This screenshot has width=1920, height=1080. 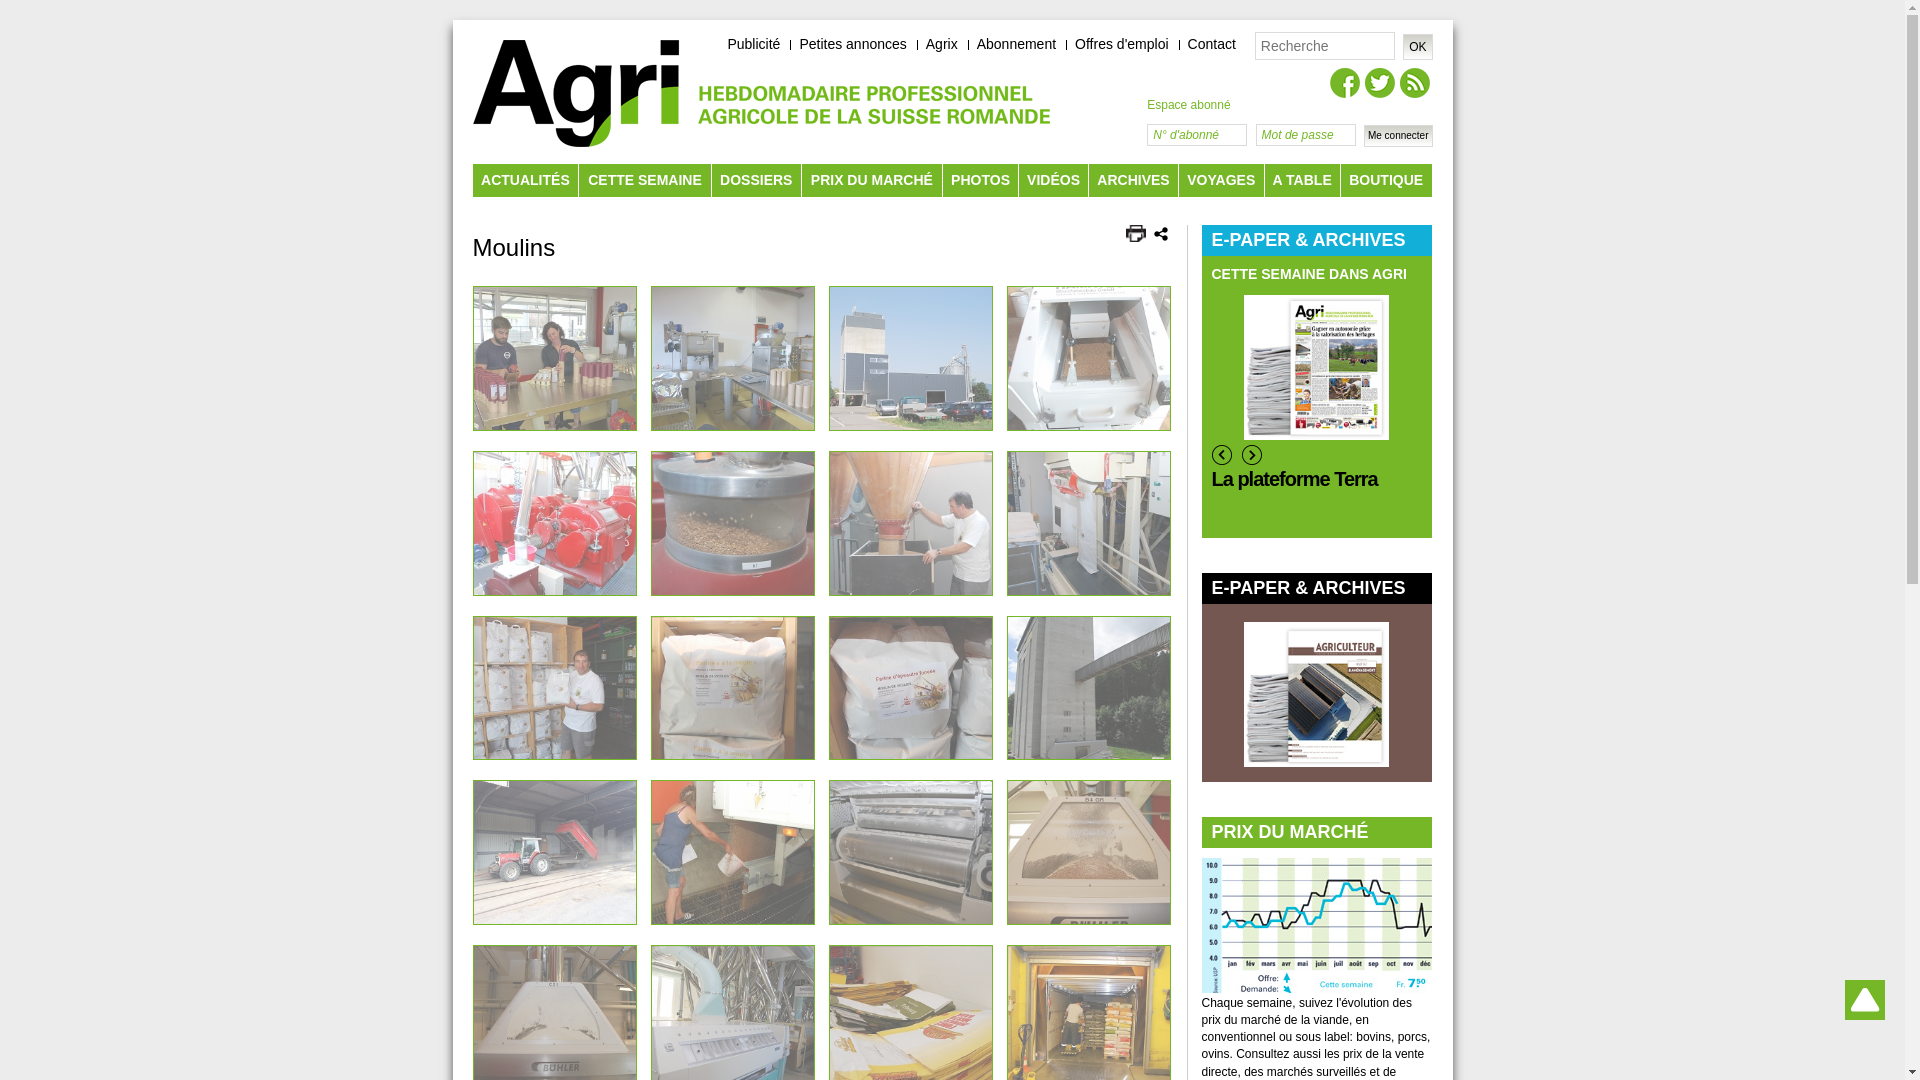 What do you see at coordinates (874, 105) in the screenshot?
I see `Hebdomadaire professionnel agricole de la Suisse Romande` at bounding box center [874, 105].